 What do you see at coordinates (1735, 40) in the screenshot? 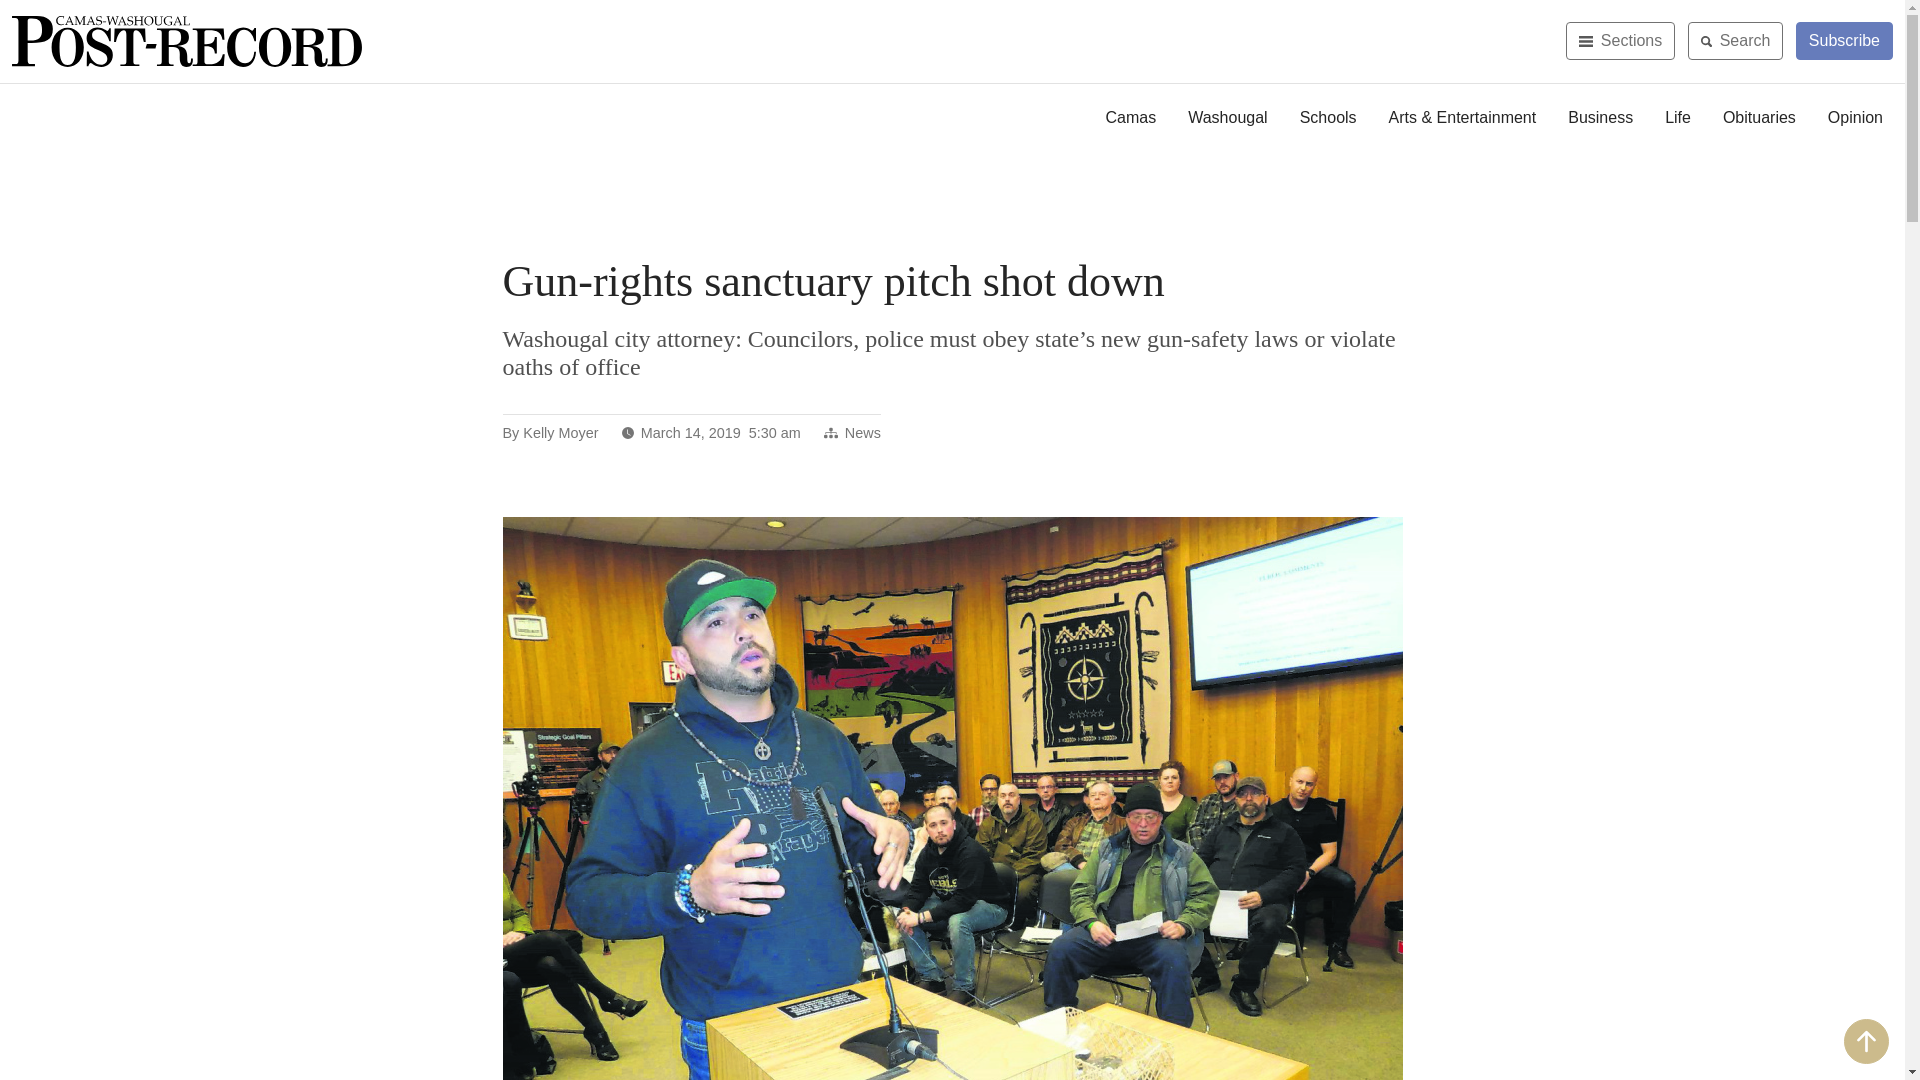
I see `Search` at bounding box center [1735, 40].